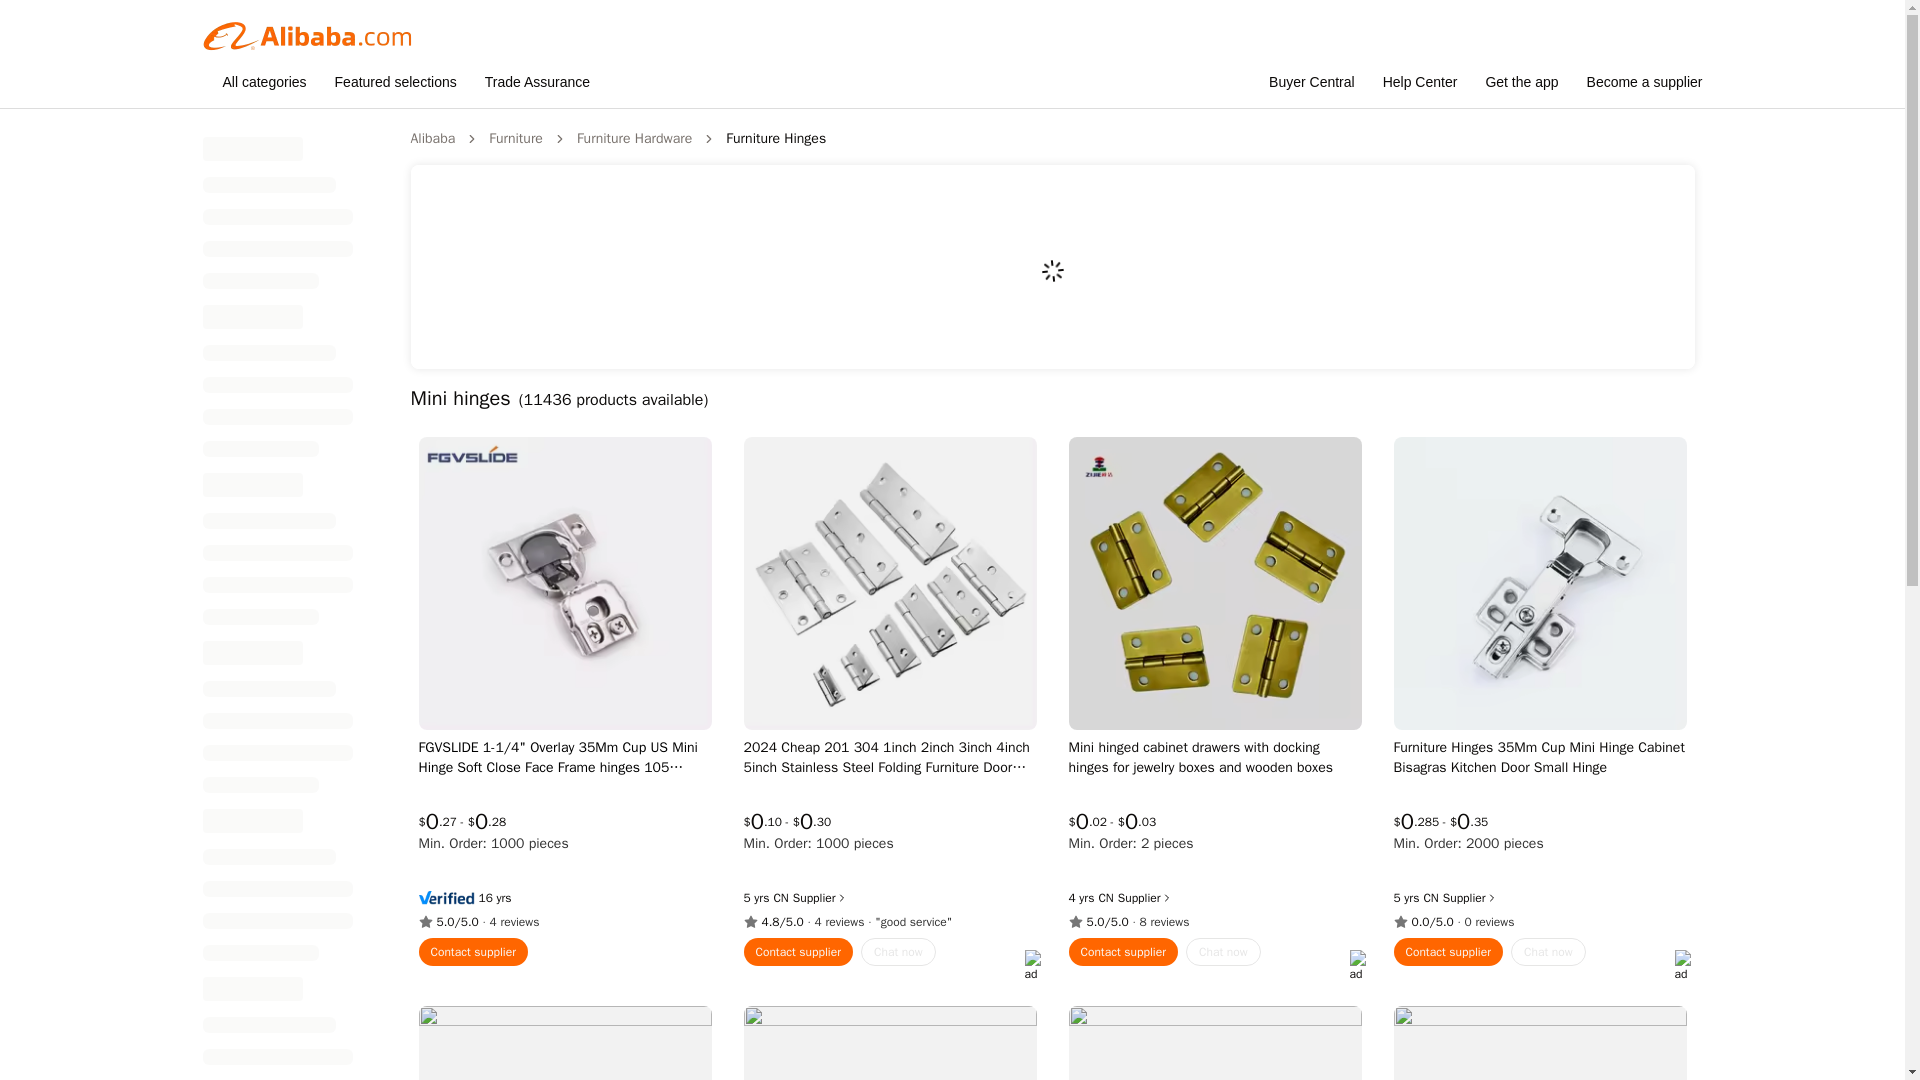 The height and width of the screenshot is (1080, 1920). Describe the element at coordinates (473, 952) in the screenshot. I see `Contact supplier` at that location.